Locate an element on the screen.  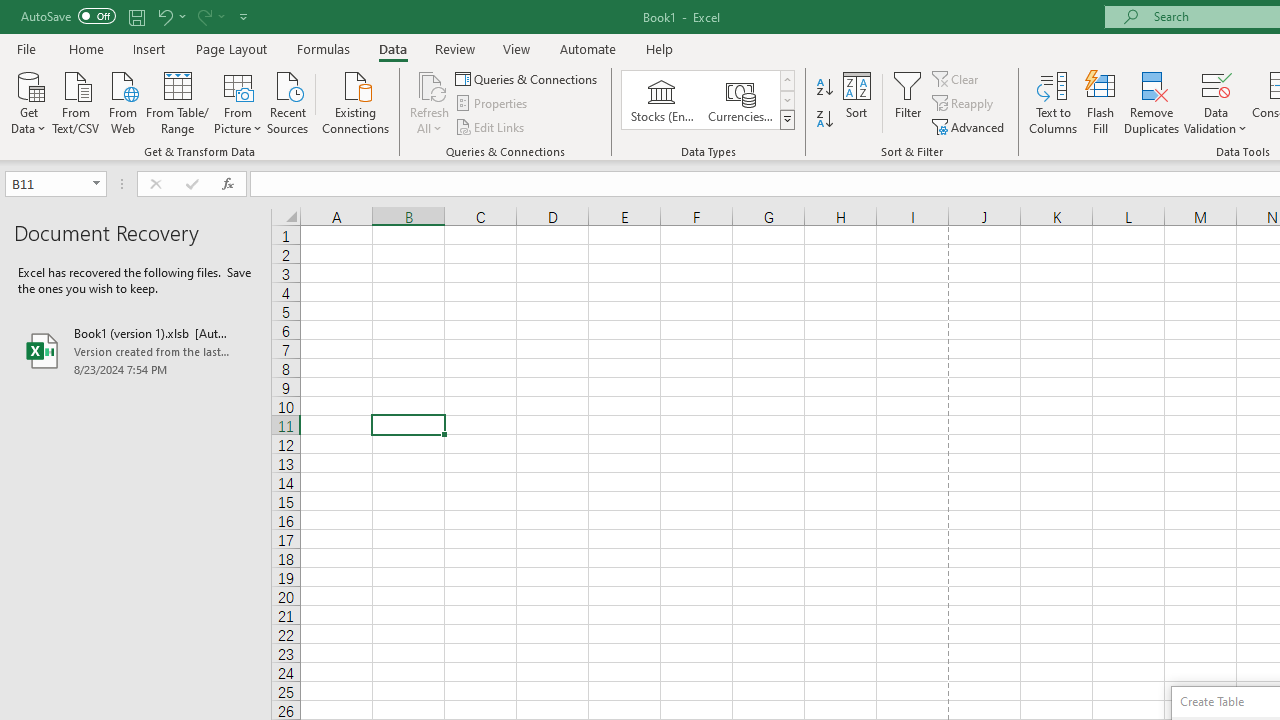
AutomationID: ConvertToLinkedEntity is located at coordinates (708, 100).